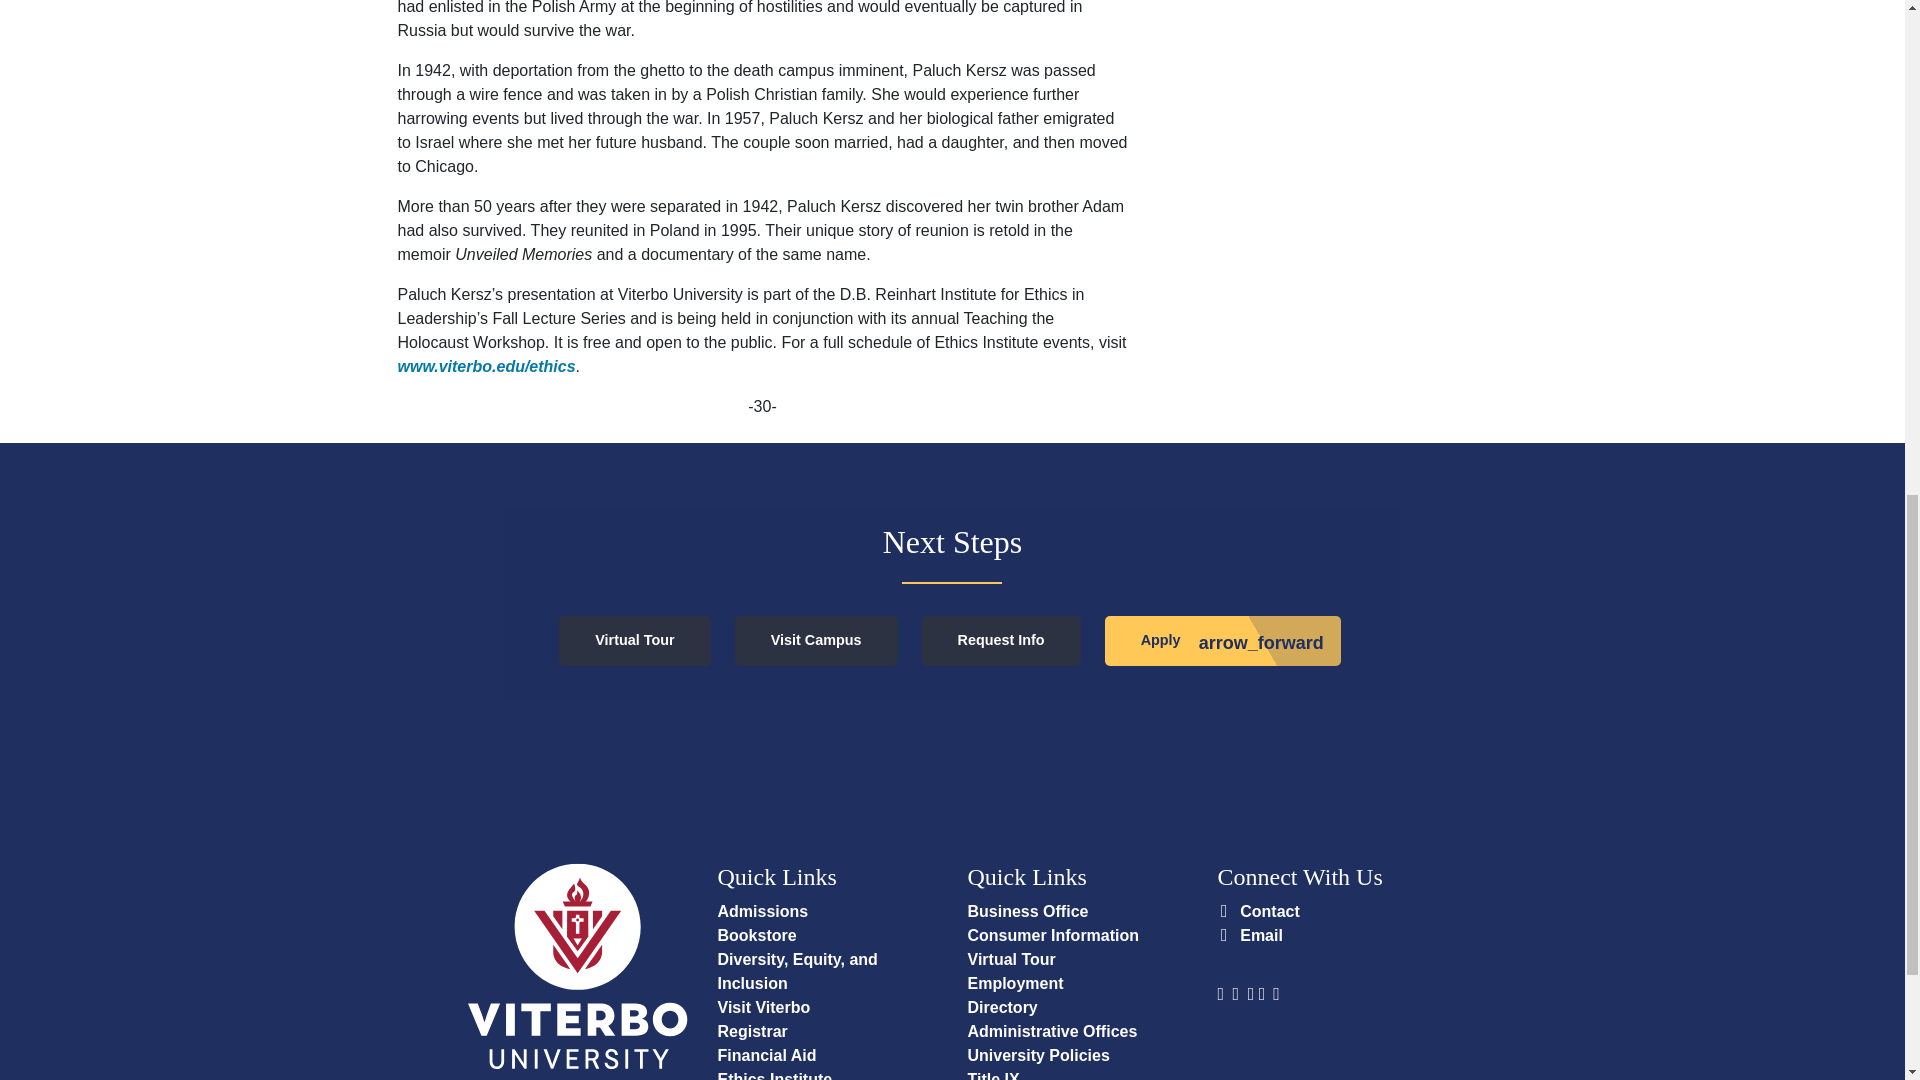 The width and height of the screenshot is (1920, 1080). Describe the element at coordinates (634, 640) in the screenshot. I see `Virtual Tour` at that location.